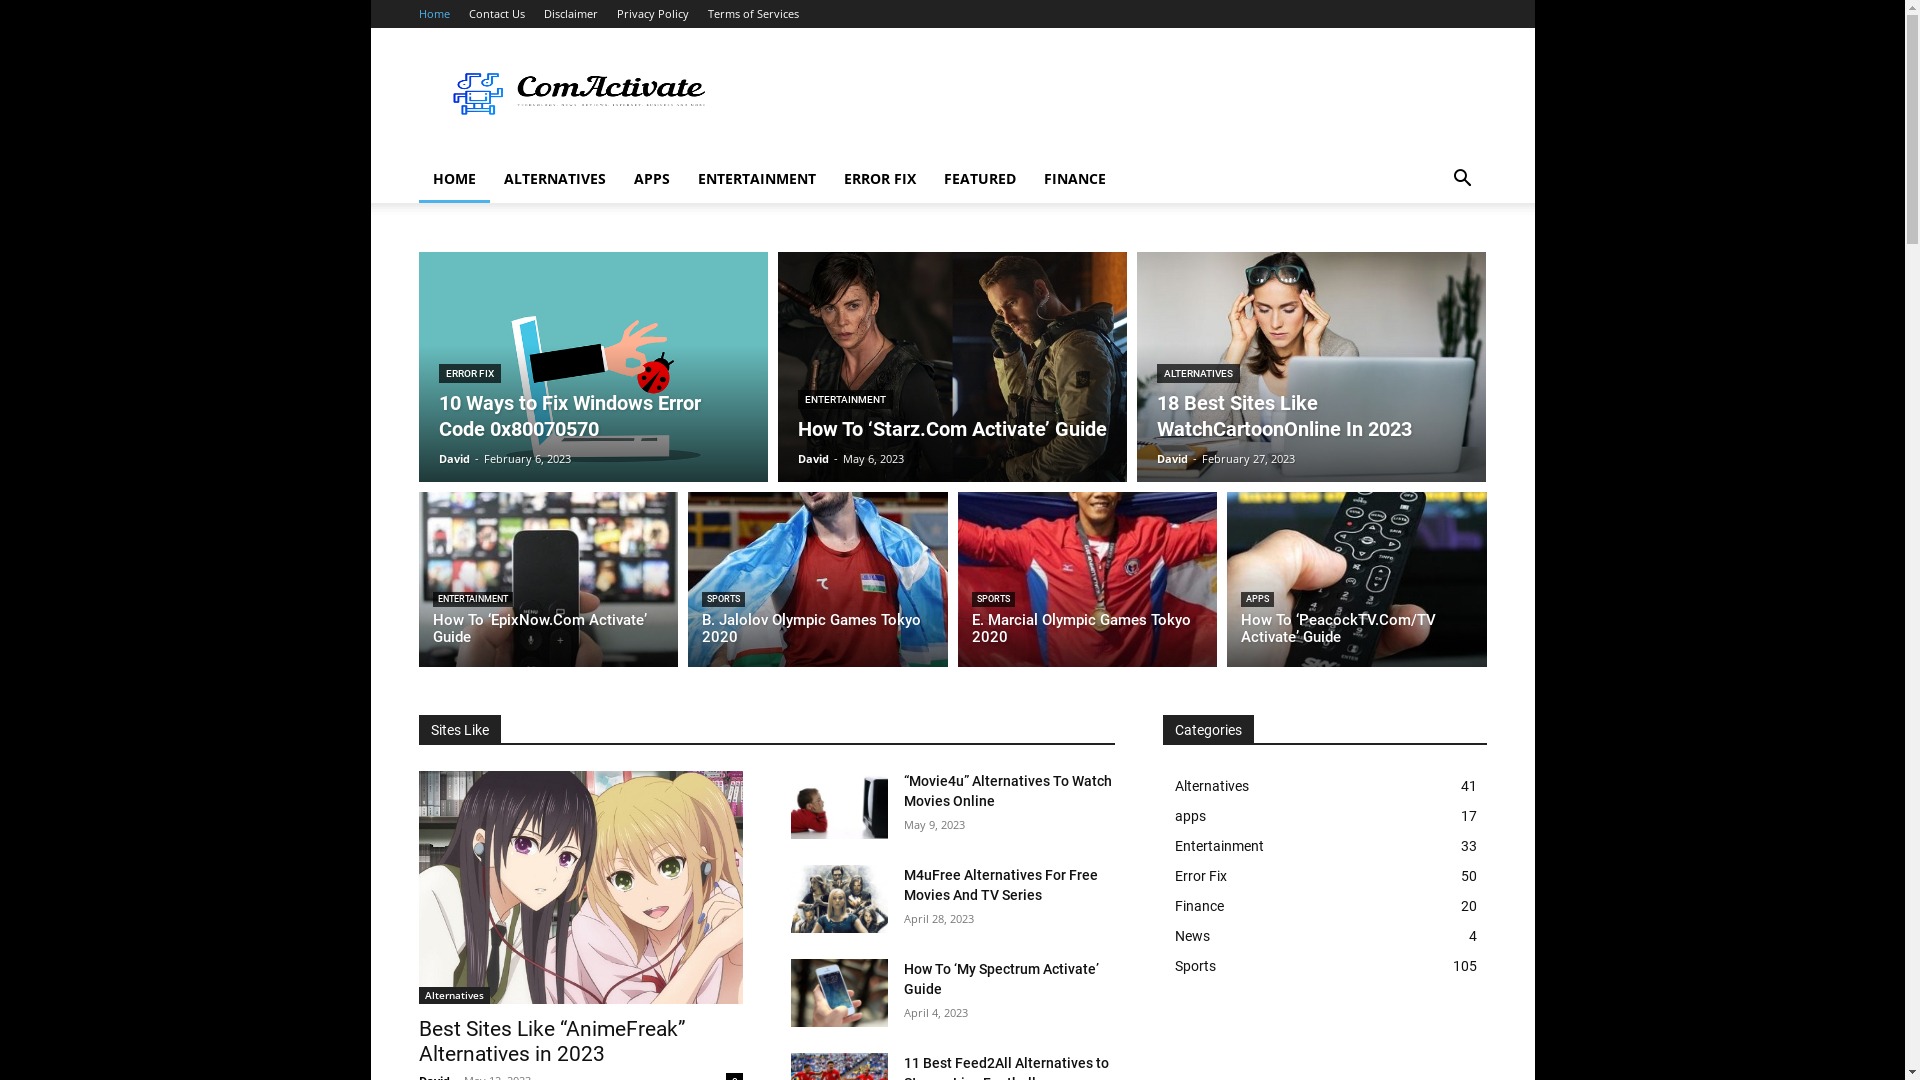 This screenshot has height=1080, width=1920. Describe the element at coordinates (1312, 367) in the screenshot. I see `18 Best Sites Like WatchCartoonOnline In 2023` at that location.